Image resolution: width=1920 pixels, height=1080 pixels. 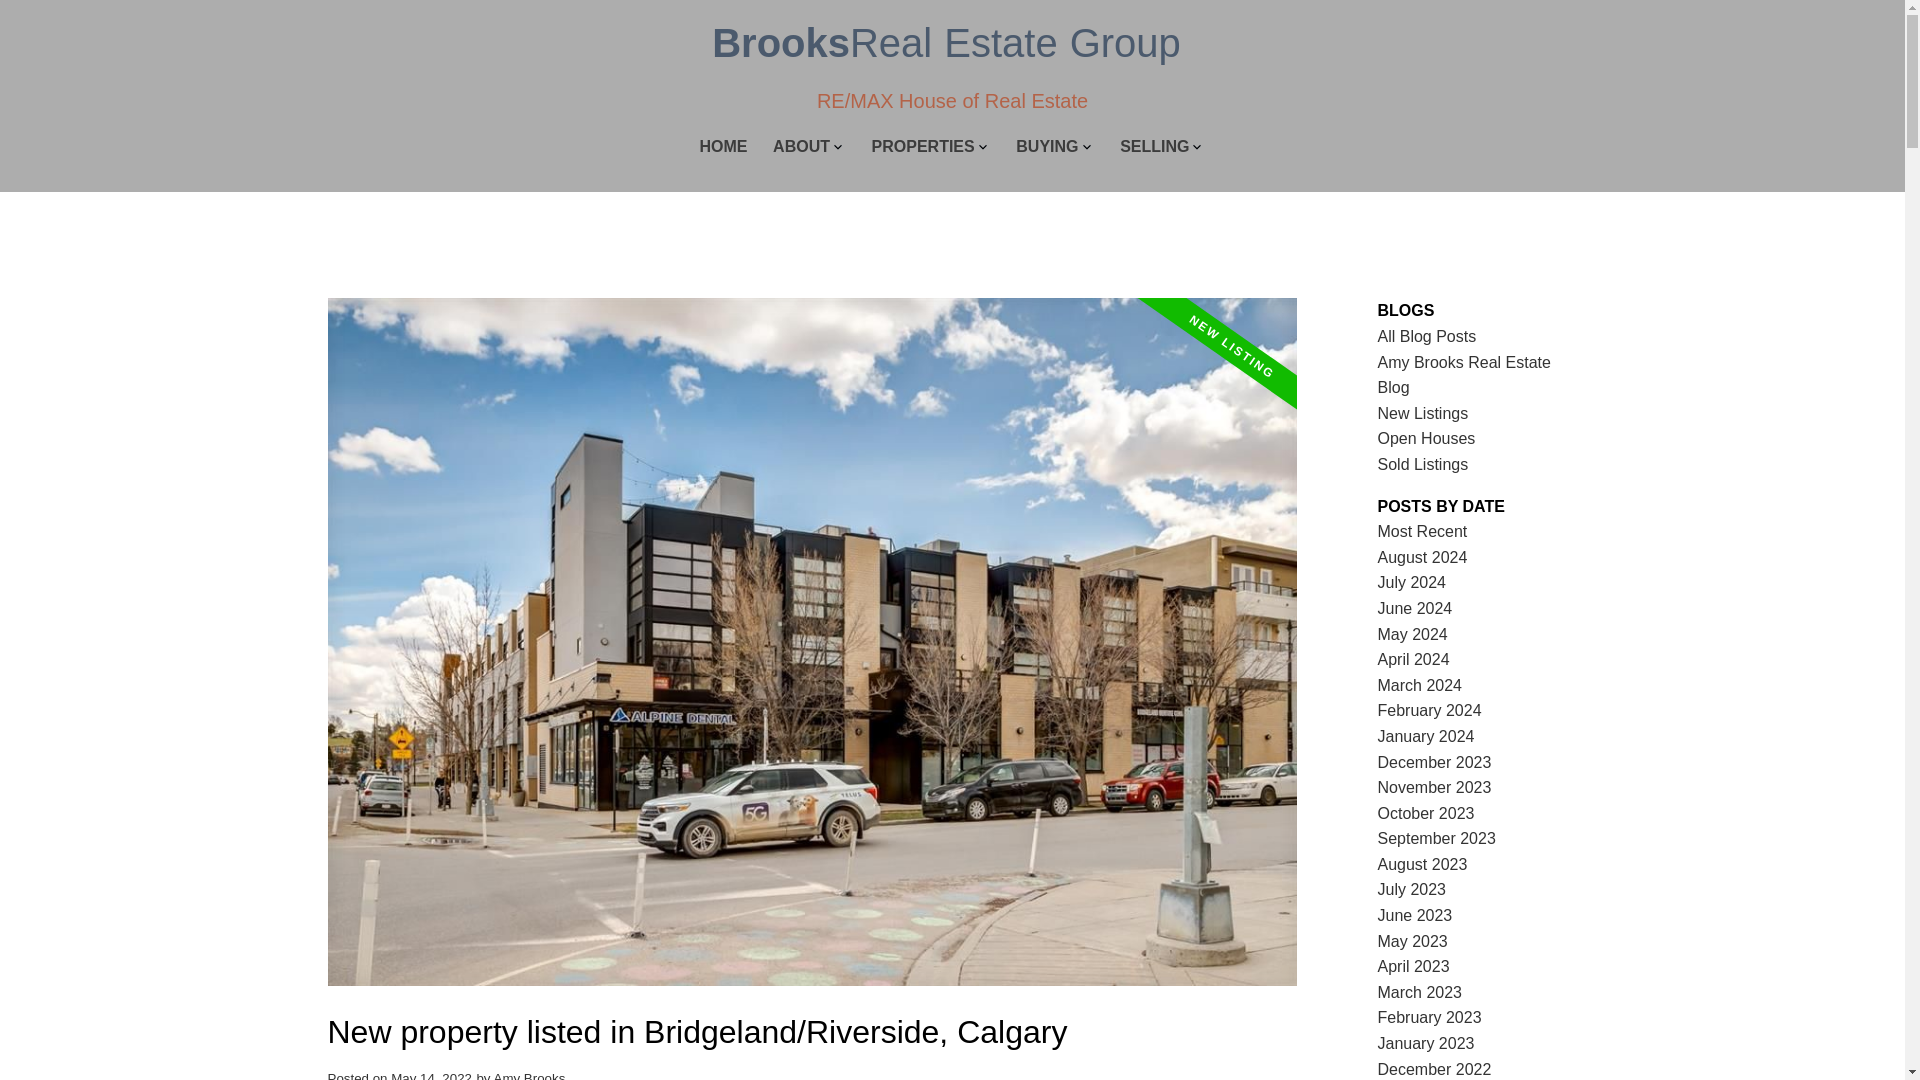 I want to click on SELLING, so click(x=1154, y=148).